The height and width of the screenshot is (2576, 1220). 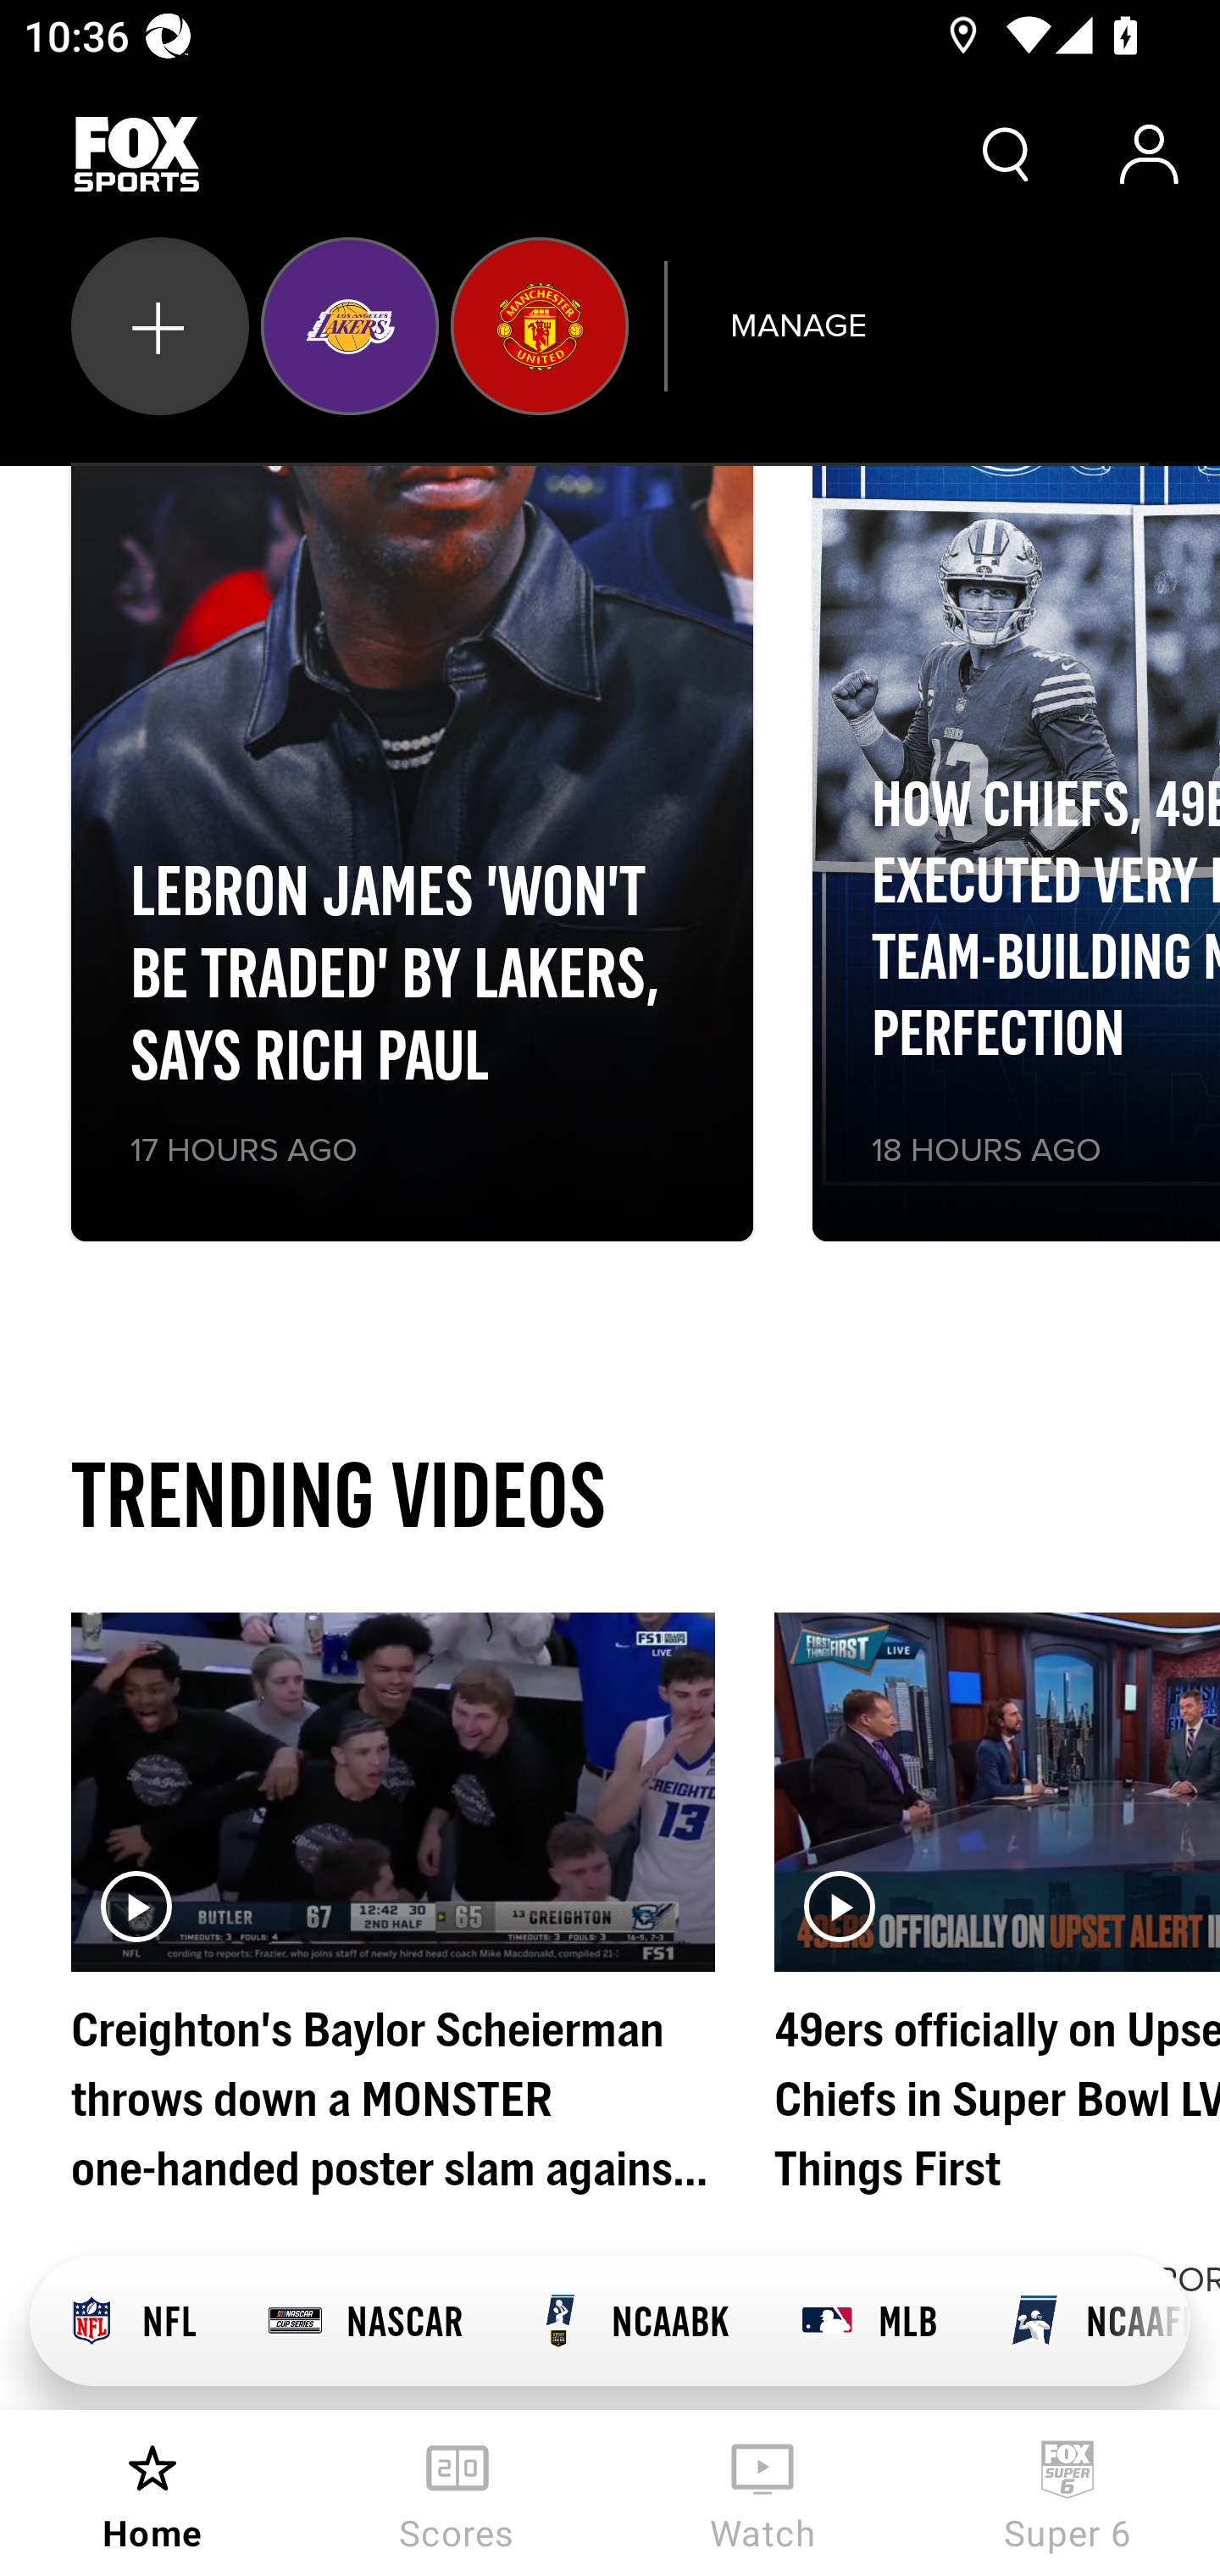 What do you see at coordinates (130, 2321) in the screenshot?
I see `NFL` at bounding box center [130, 2321].